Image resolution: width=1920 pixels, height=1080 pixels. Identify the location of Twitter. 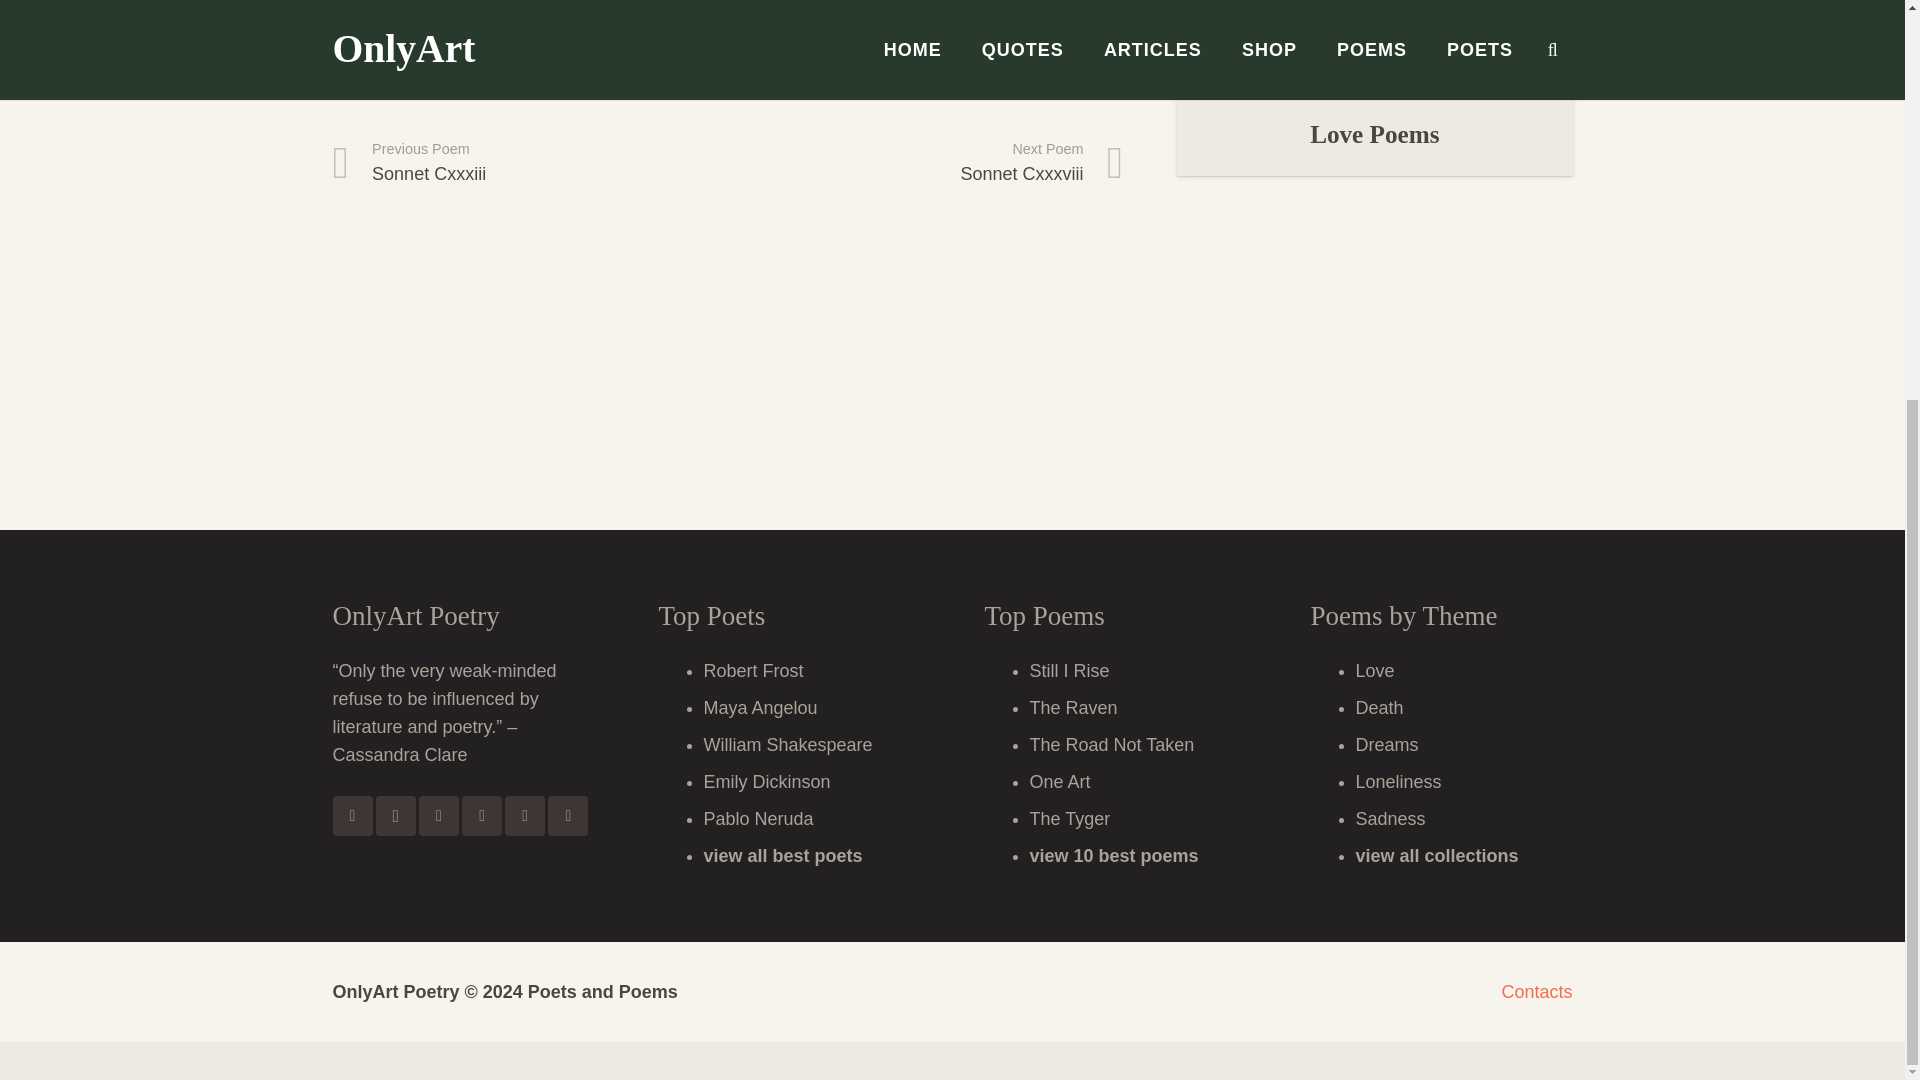
(925, 163).